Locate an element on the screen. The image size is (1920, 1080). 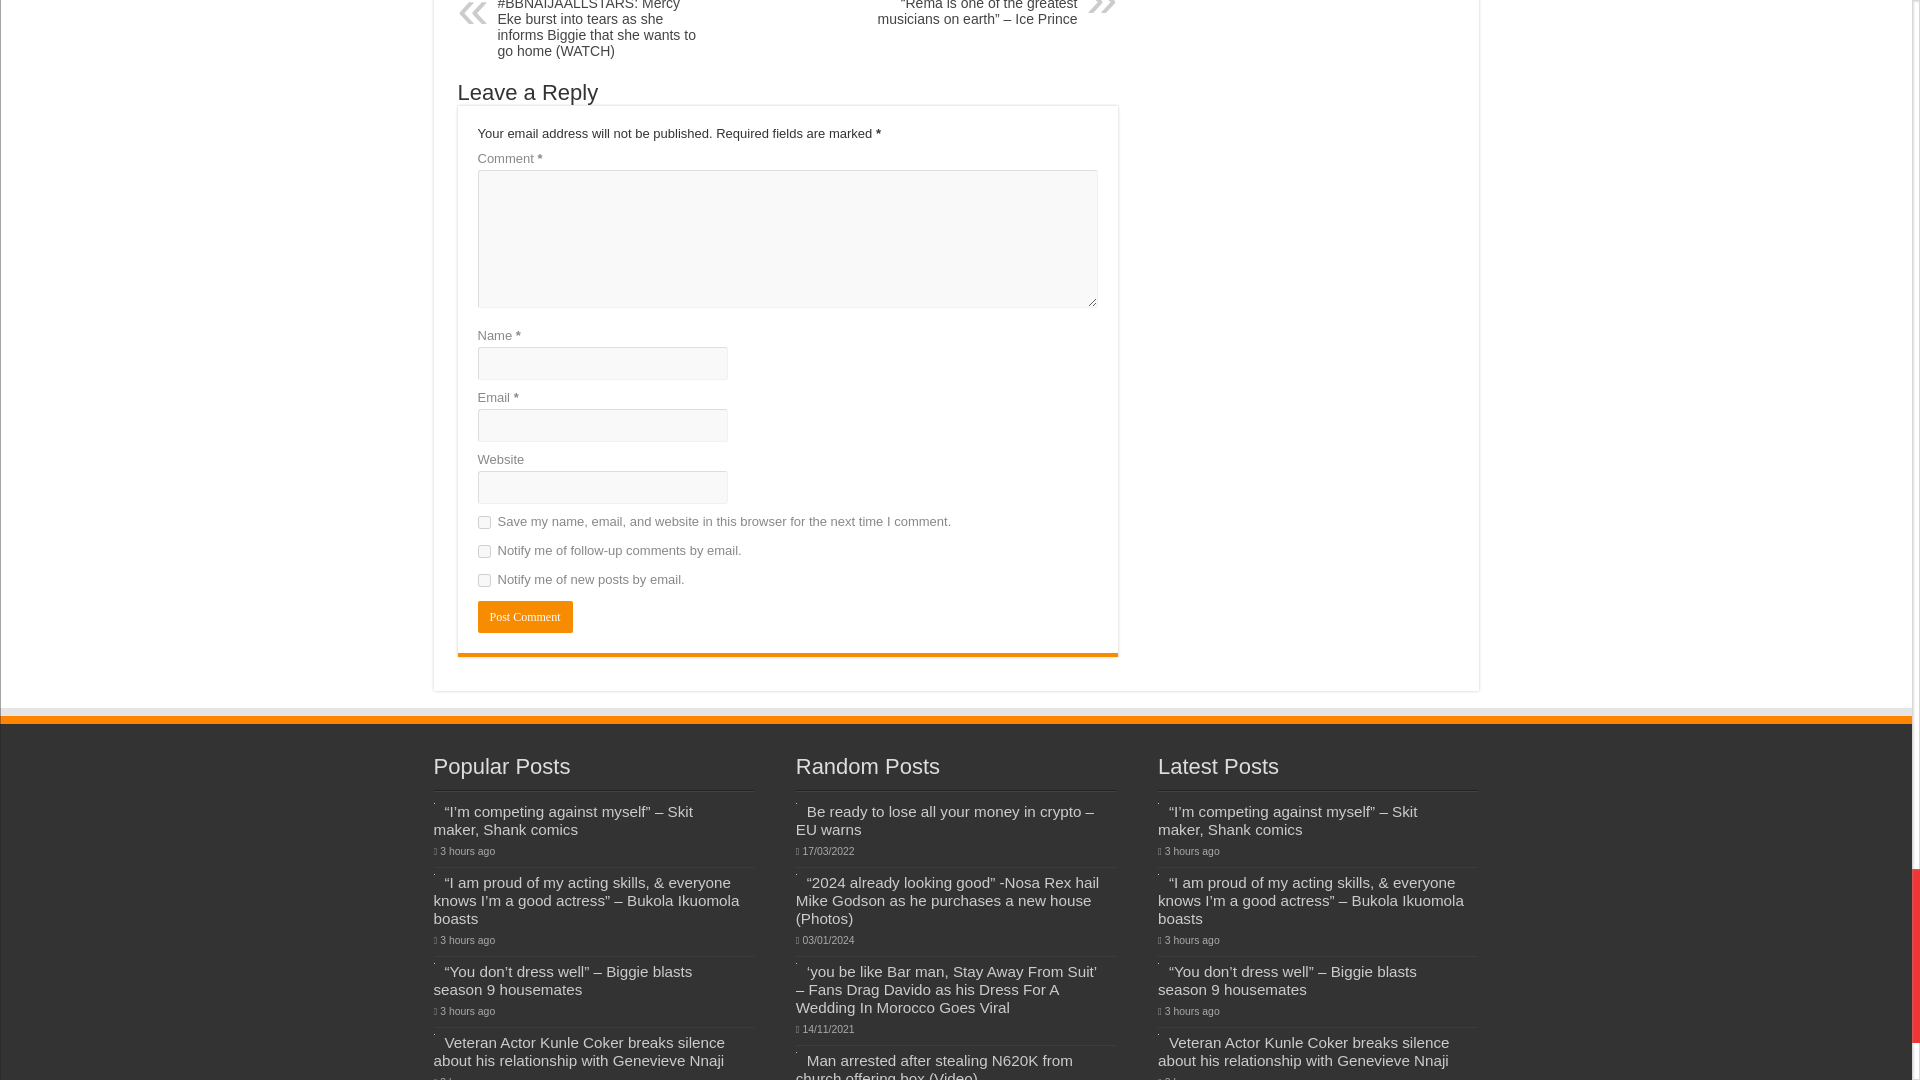
subscribe is located at coordinates (484, 552).